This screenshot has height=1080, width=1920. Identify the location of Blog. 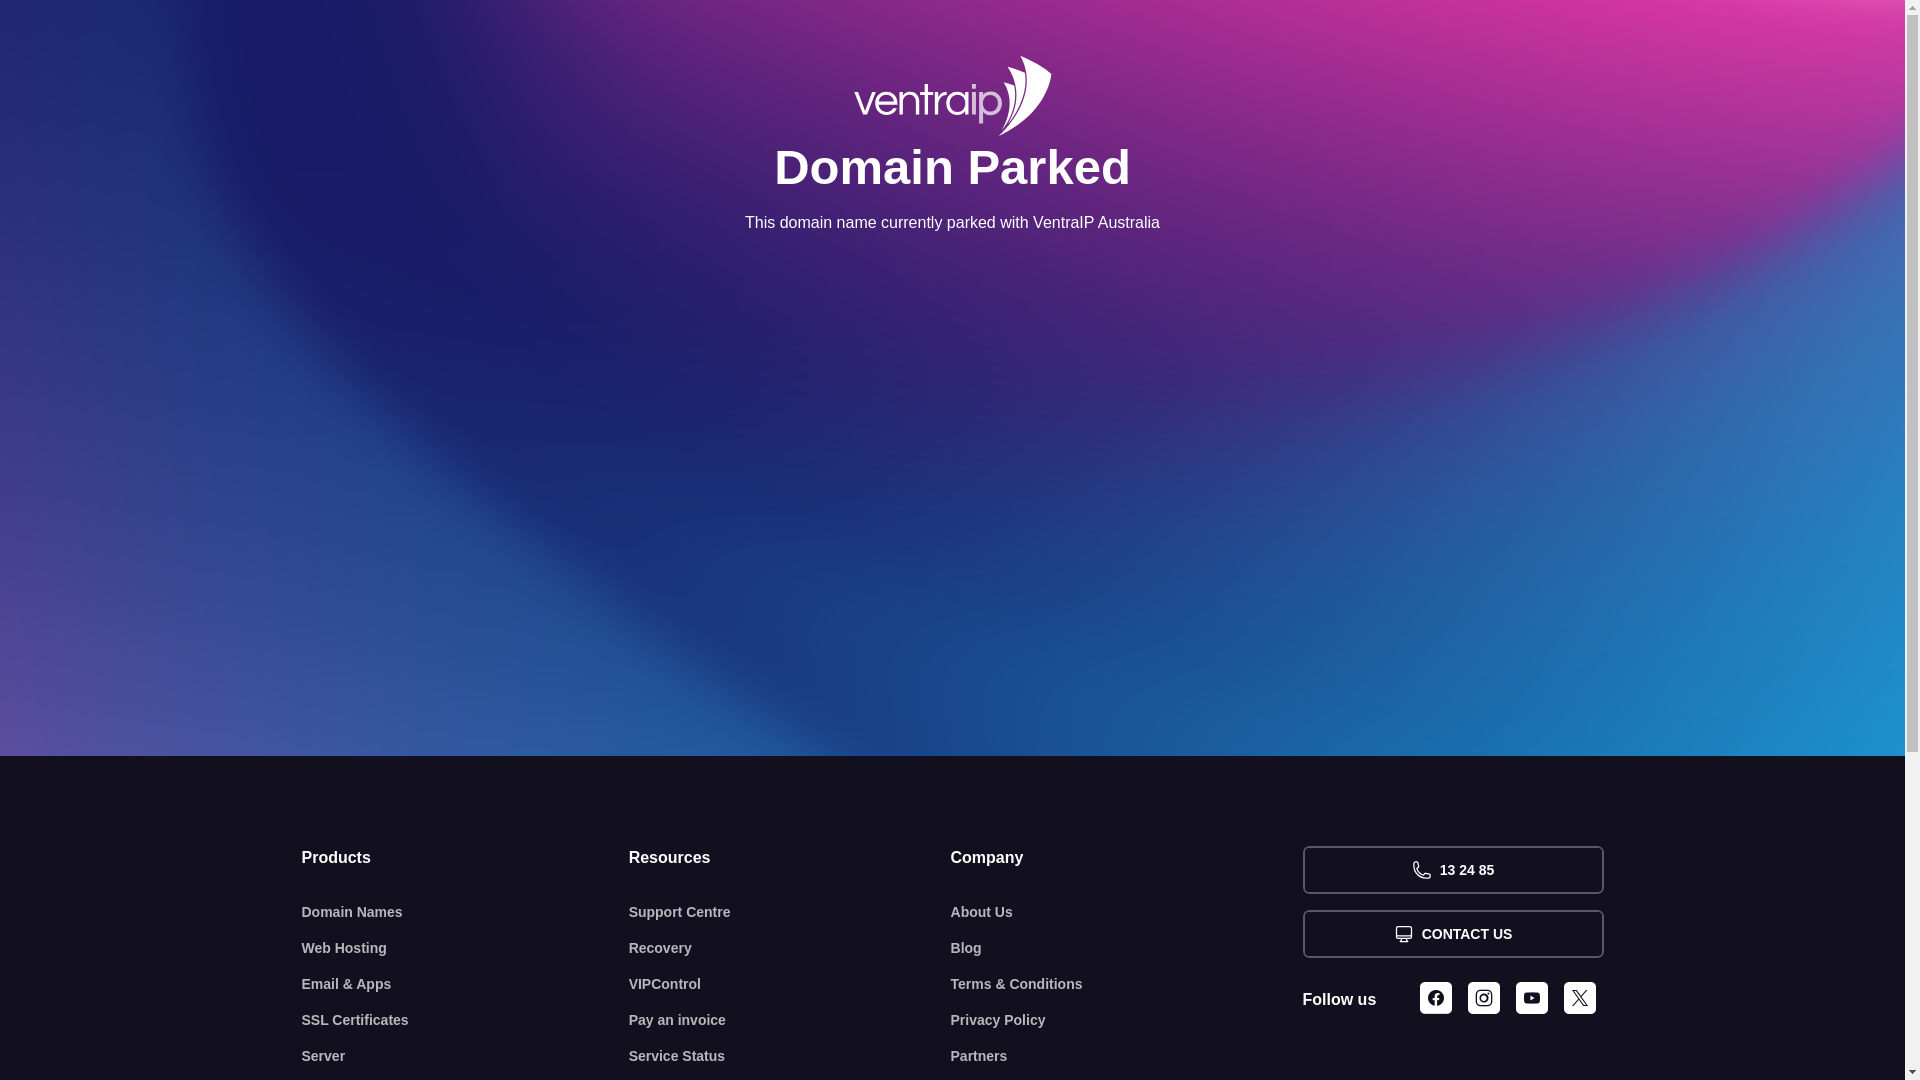
(1127, 948).